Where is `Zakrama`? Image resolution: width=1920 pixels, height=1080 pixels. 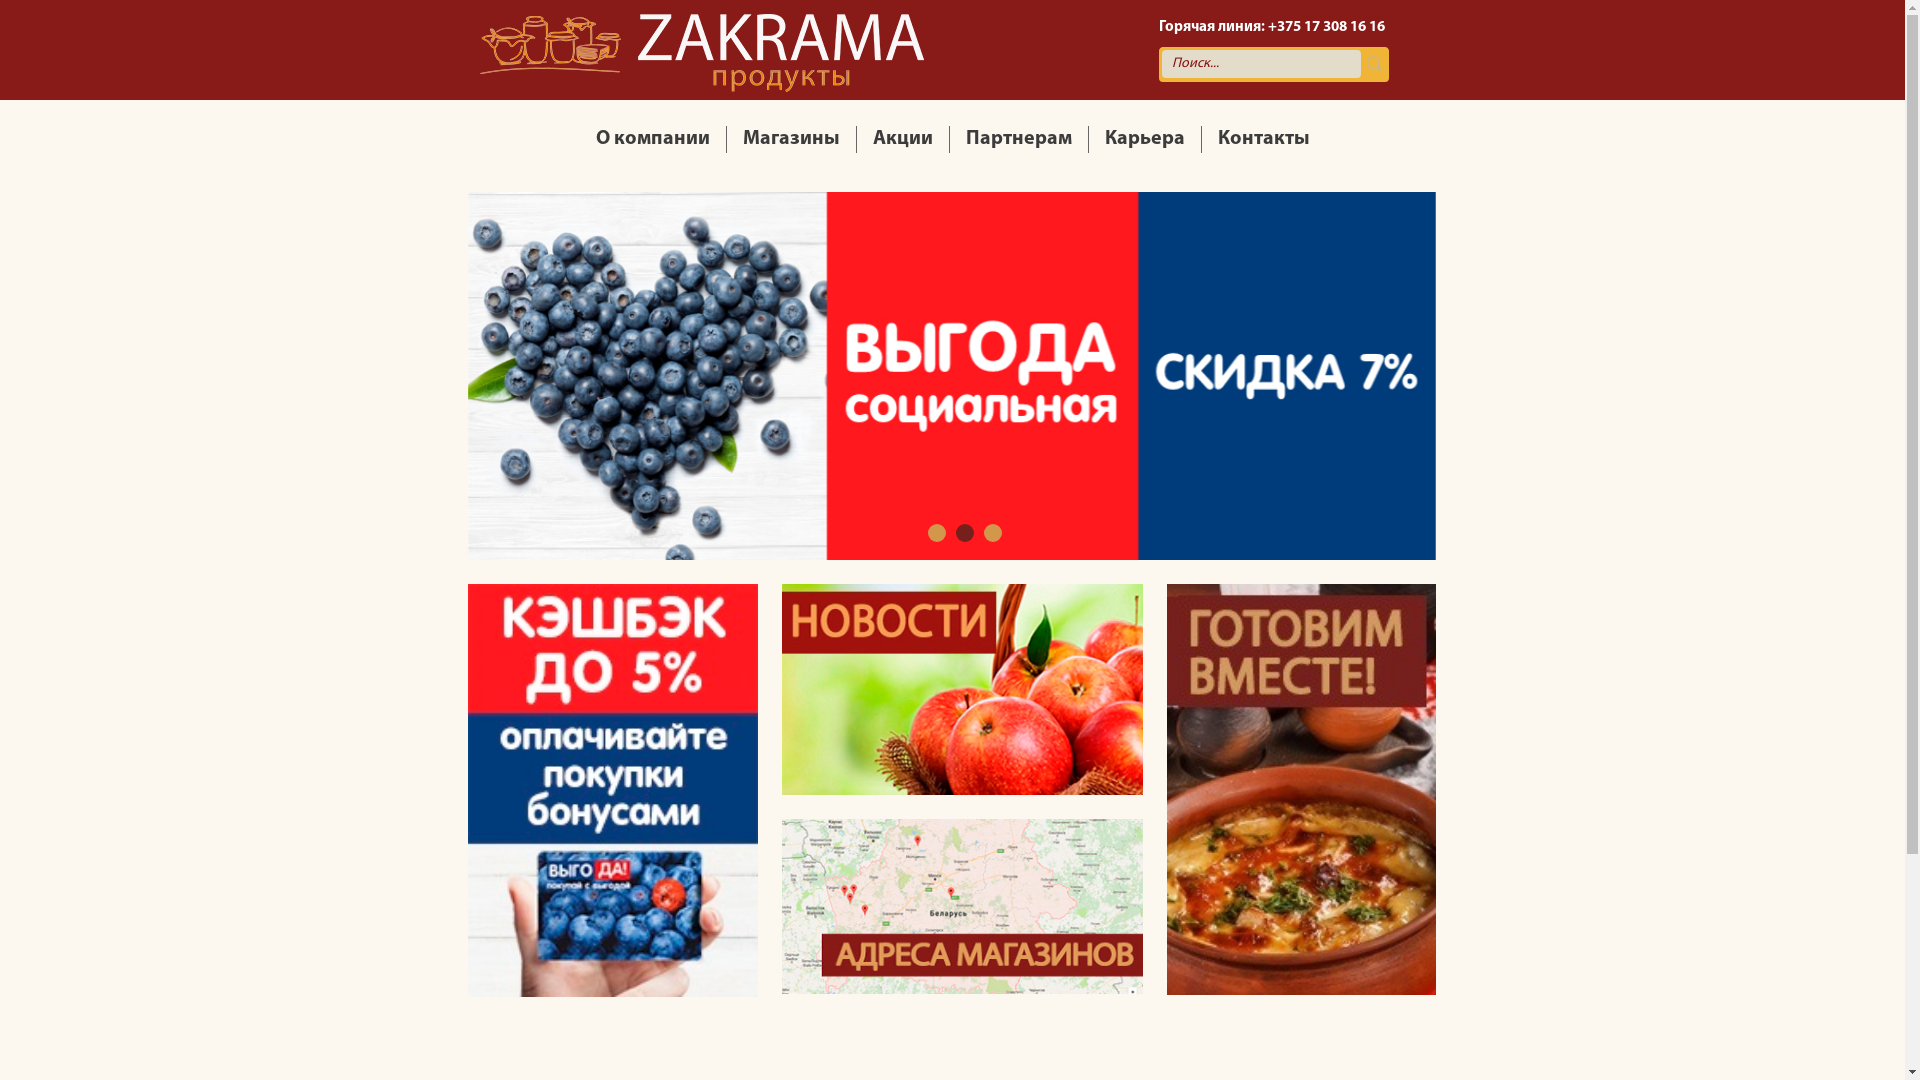
Zakrama is located at coordinates (702, 50).